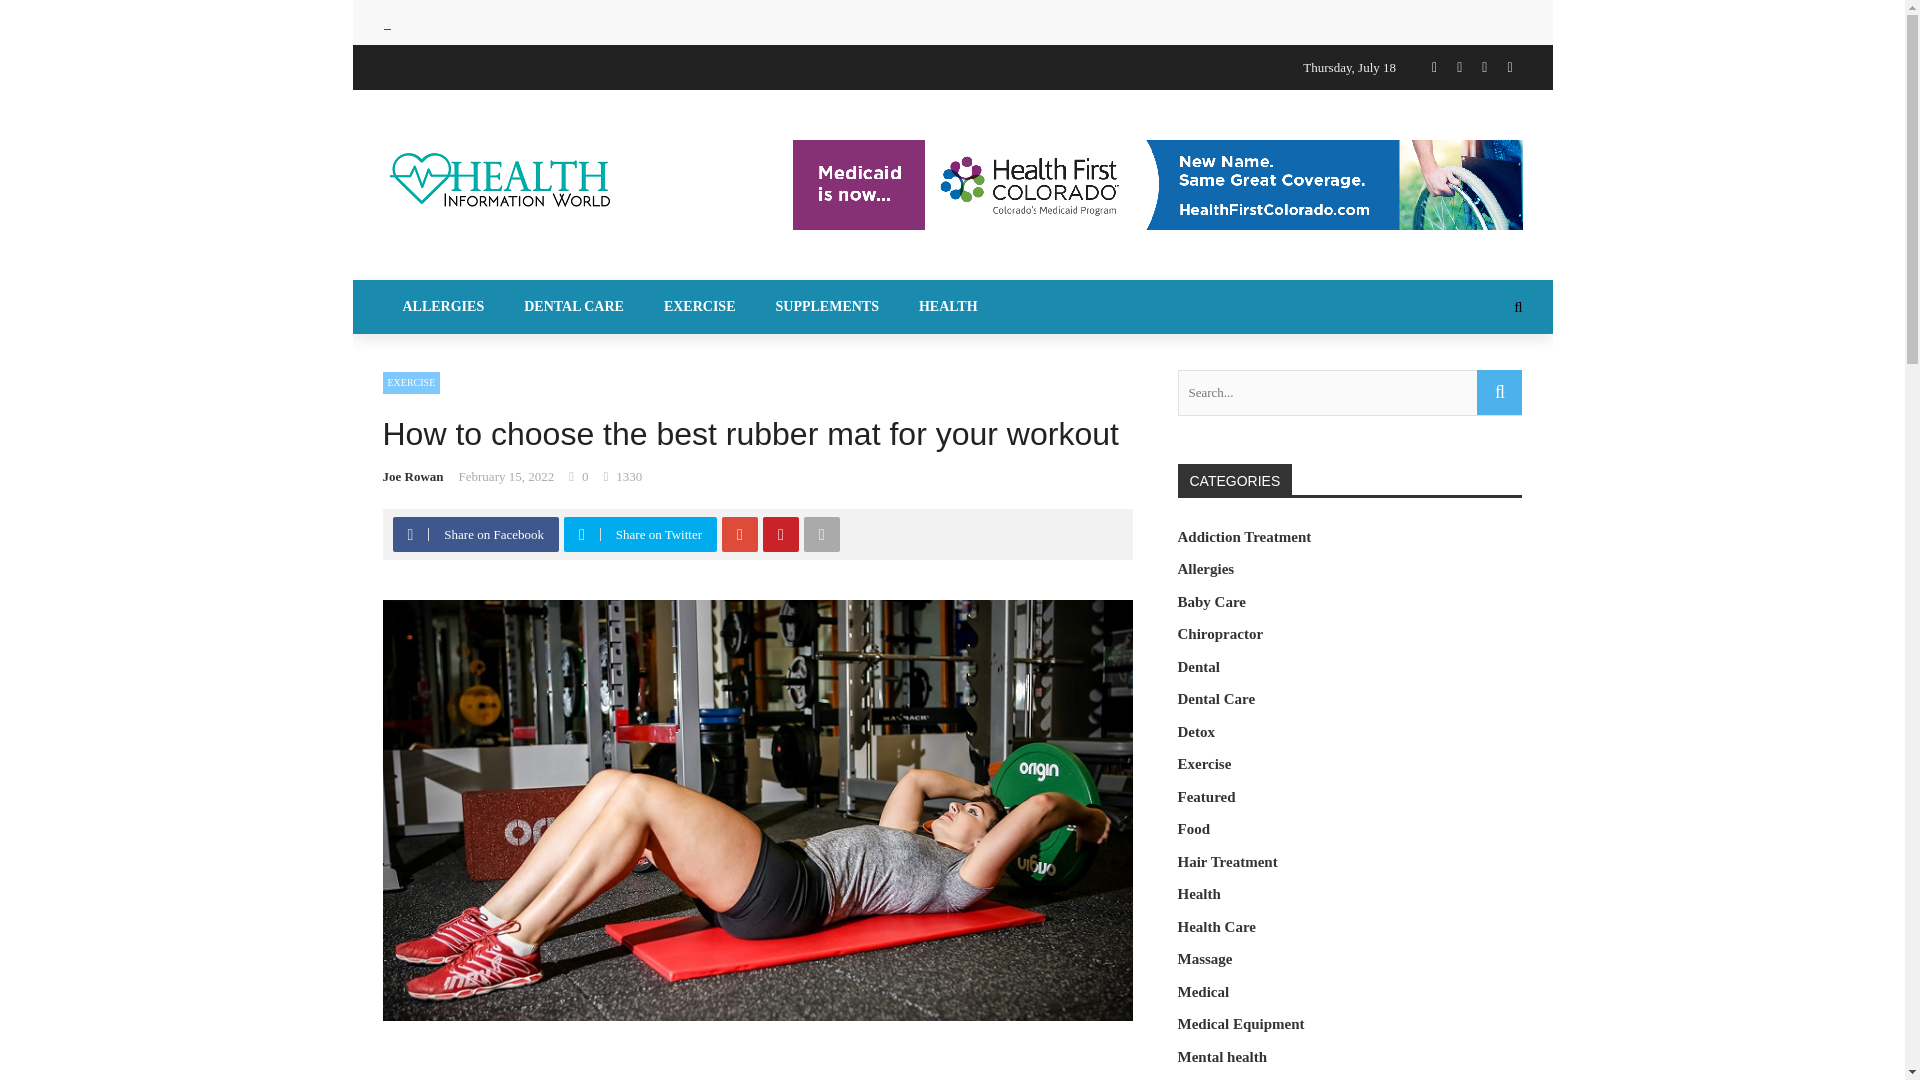  I want to click on EXERCISE, so click(410, 382).